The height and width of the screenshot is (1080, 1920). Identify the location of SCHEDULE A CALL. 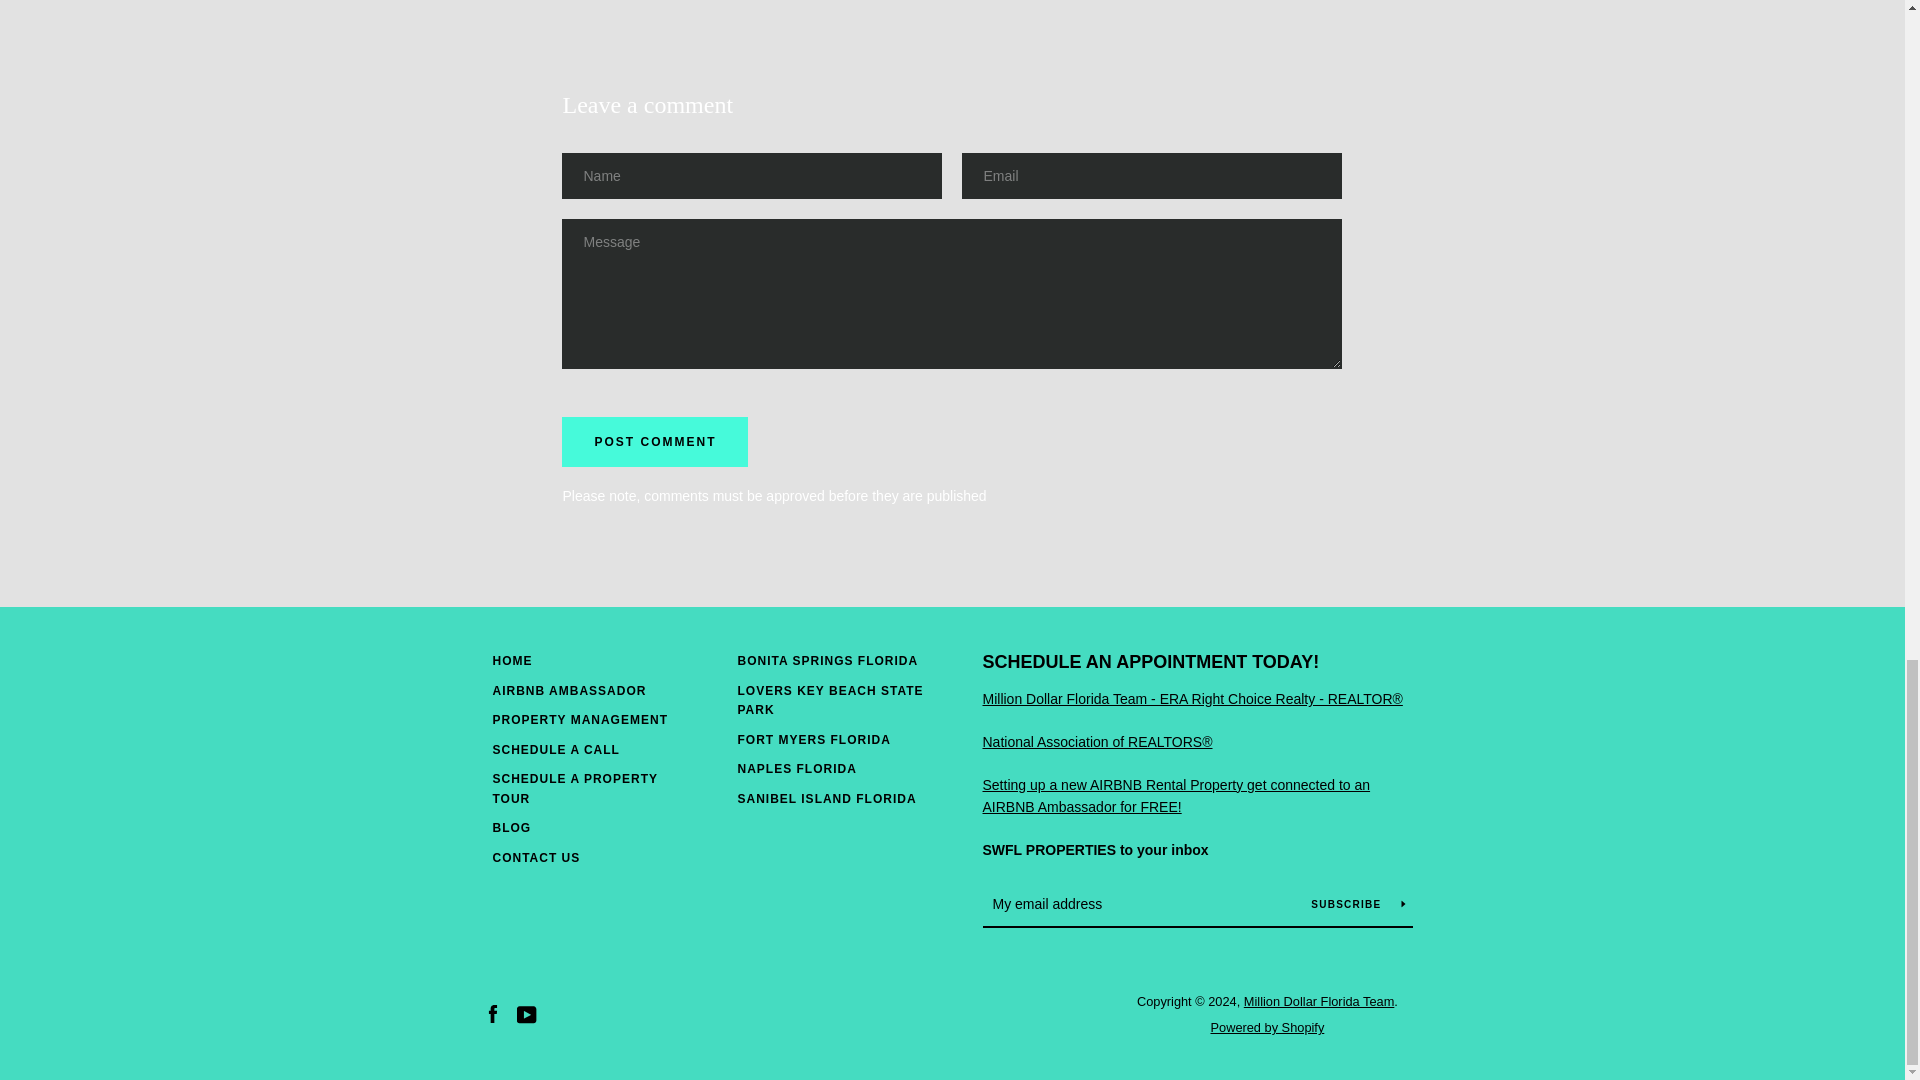
(554, 750).